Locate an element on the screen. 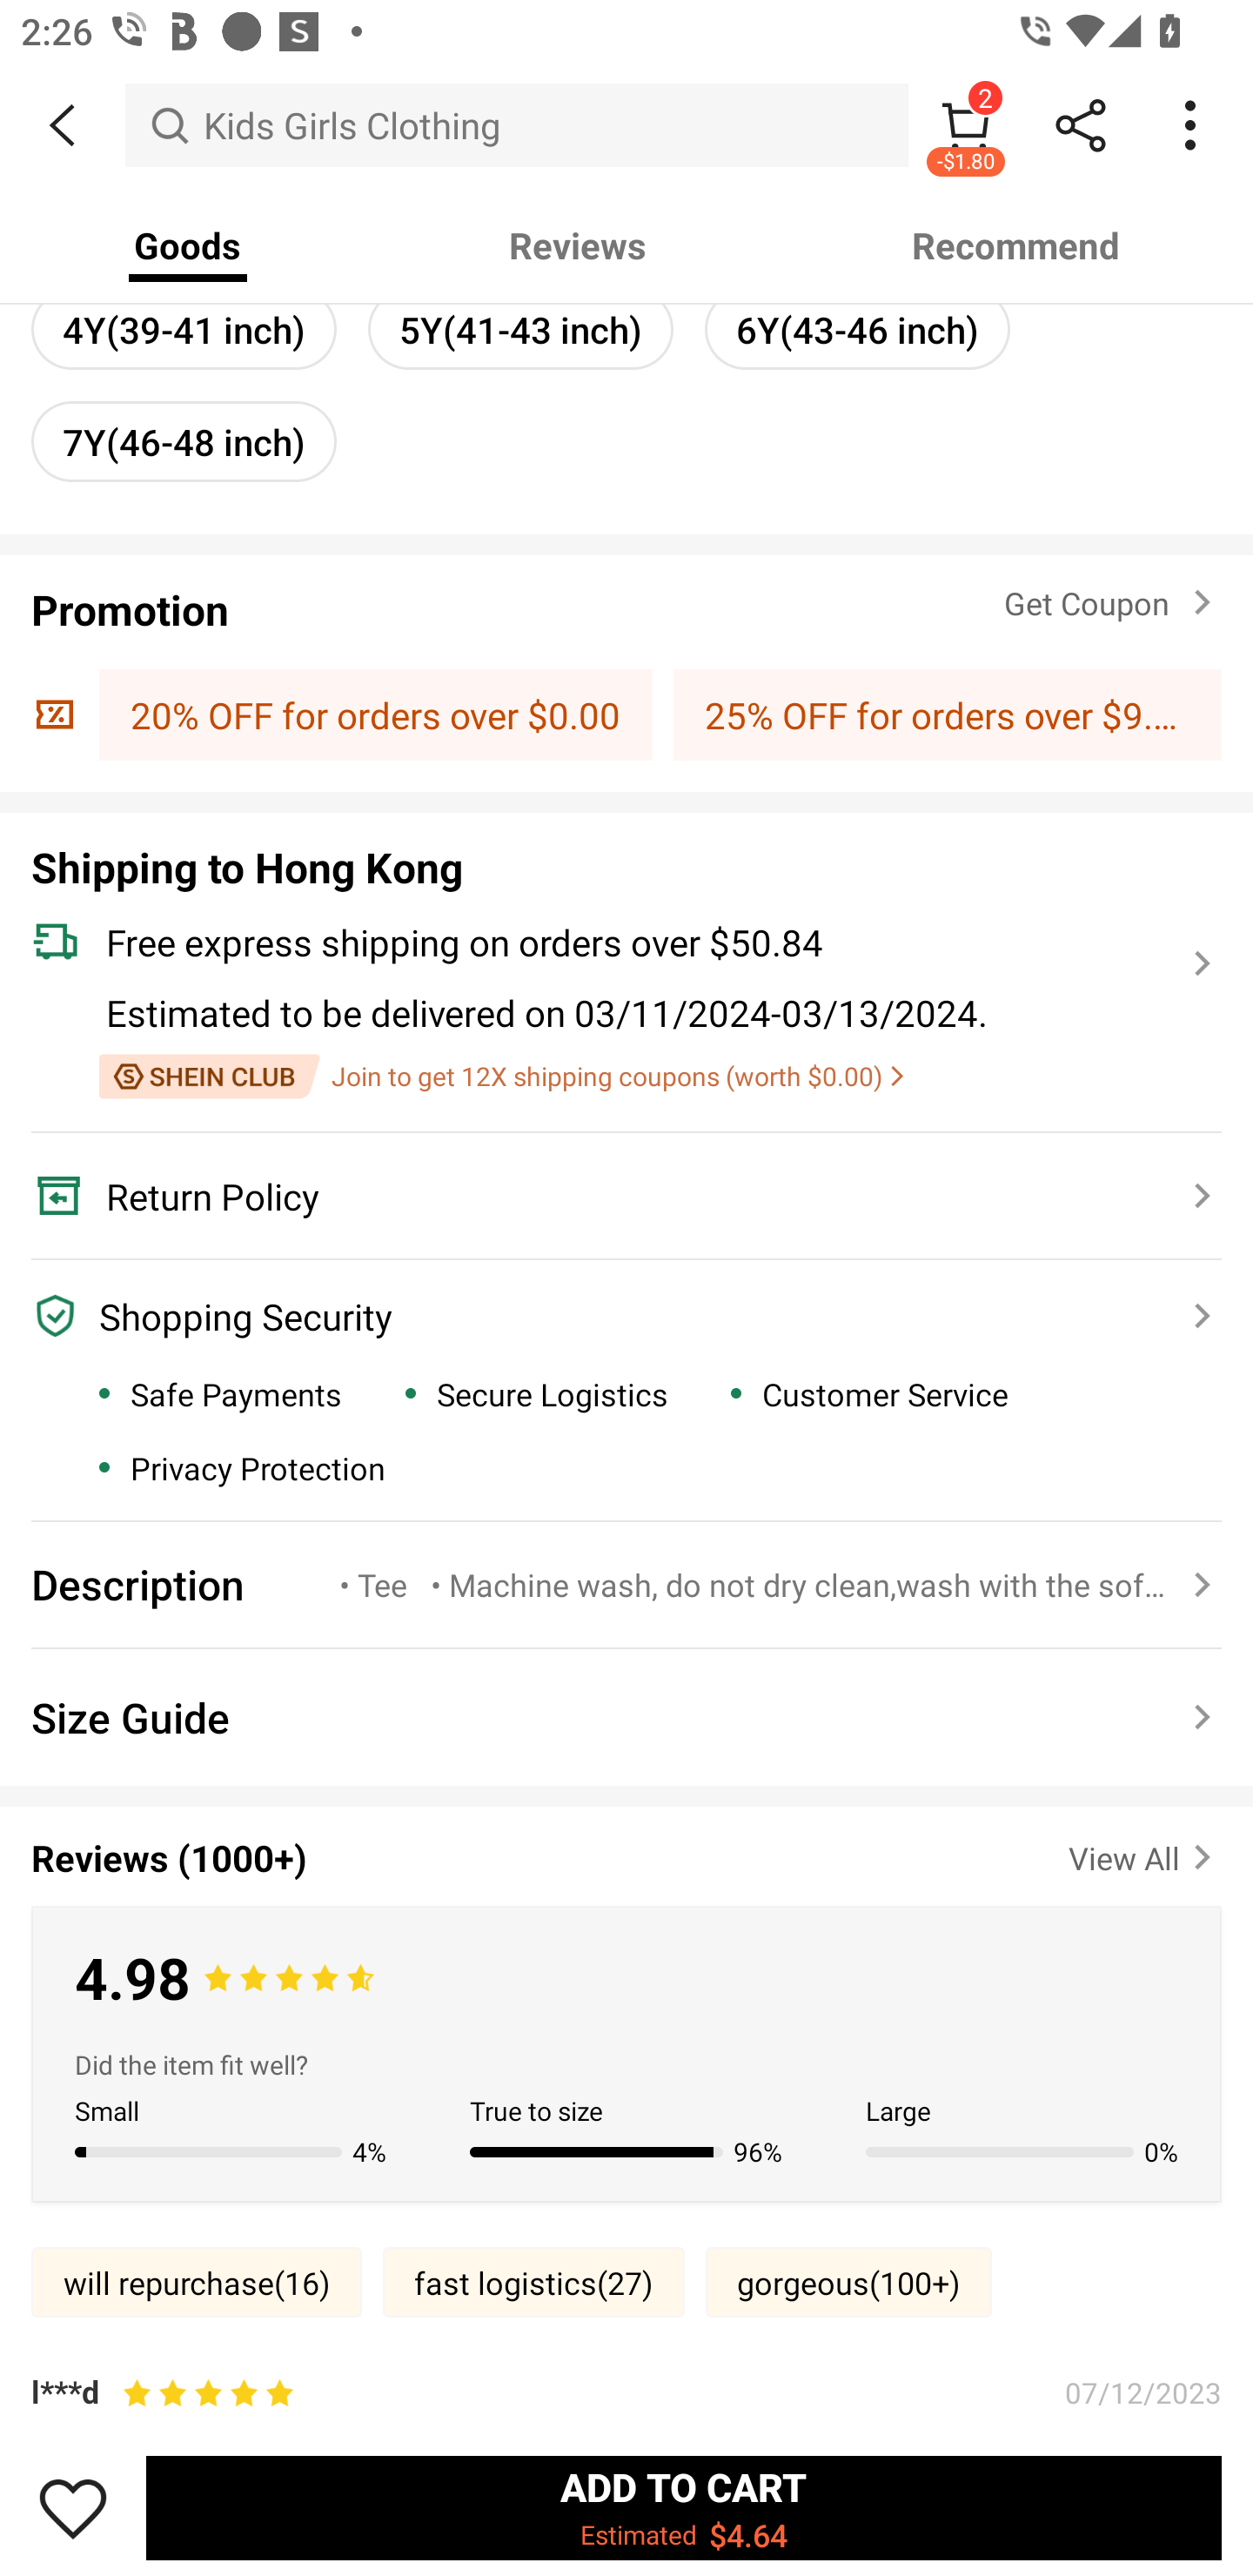 The width and height of the screenshot is (1253, 2576). Join to get 12X shipping coupons (worth $0.00) is located at coordinates (501, 1076).